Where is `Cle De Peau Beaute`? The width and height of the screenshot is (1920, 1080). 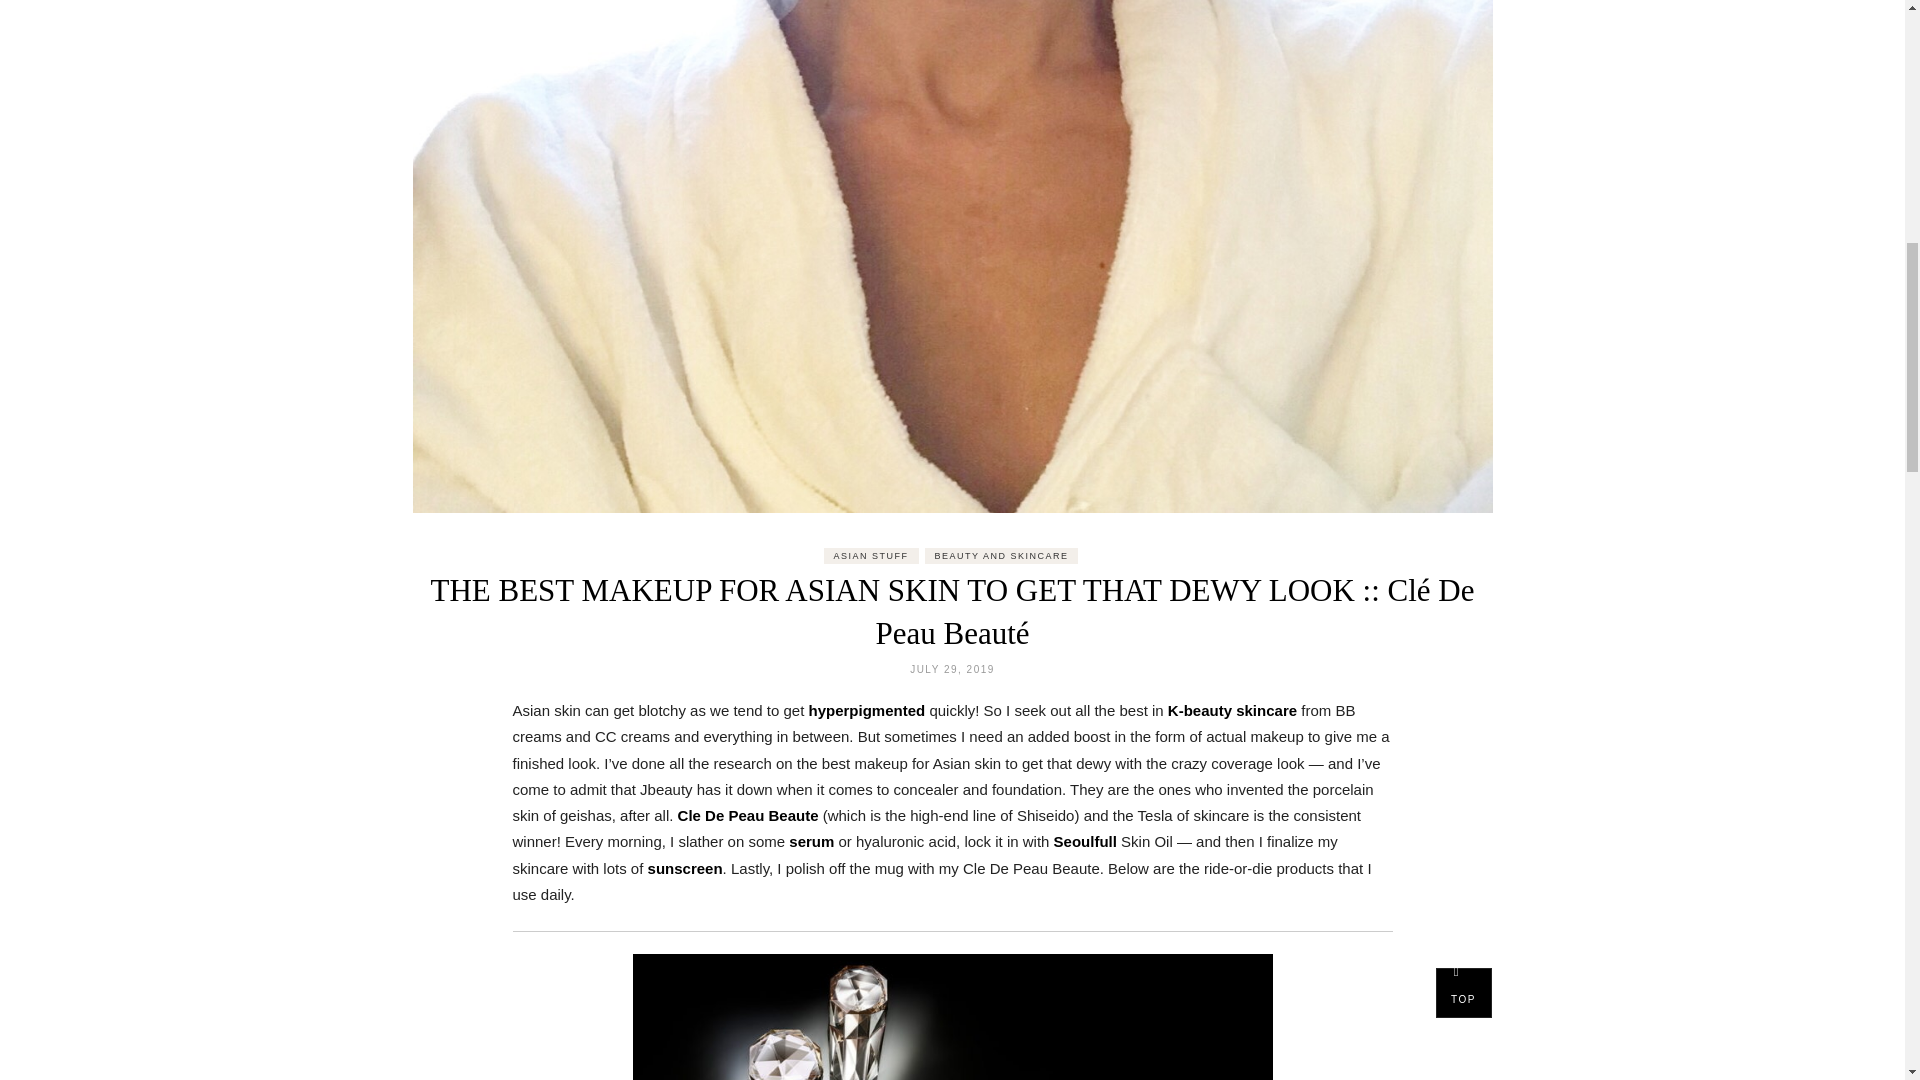
Cle De Peau Beaute is located at coordinates (748, 815).